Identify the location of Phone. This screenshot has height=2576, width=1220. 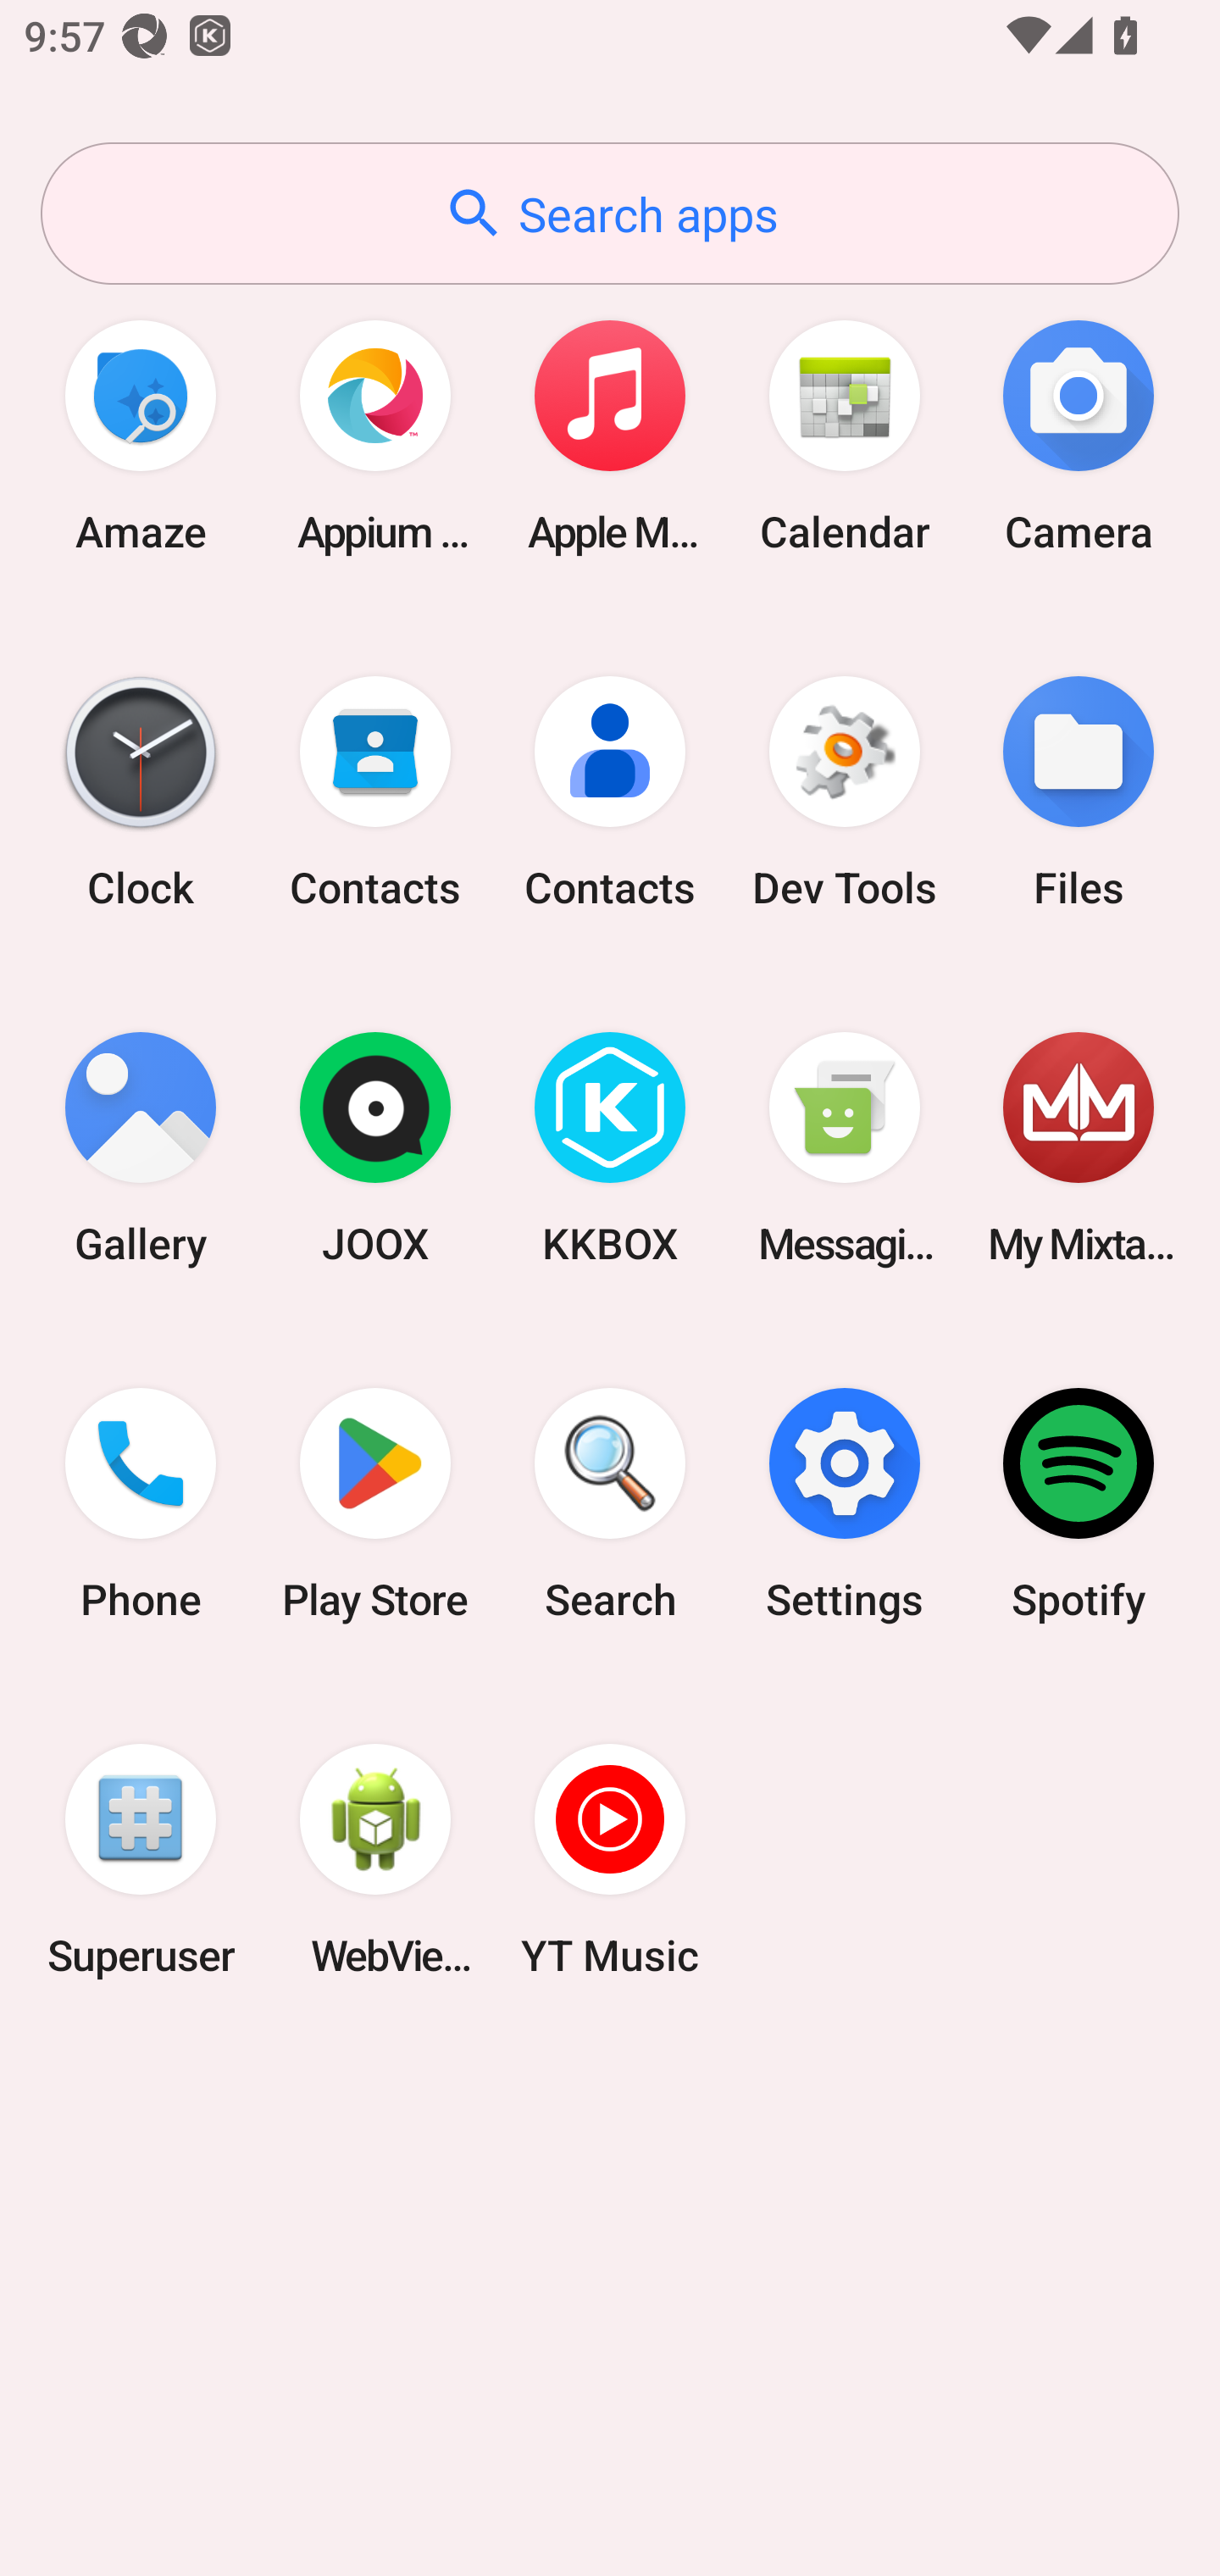
(141, 1504).